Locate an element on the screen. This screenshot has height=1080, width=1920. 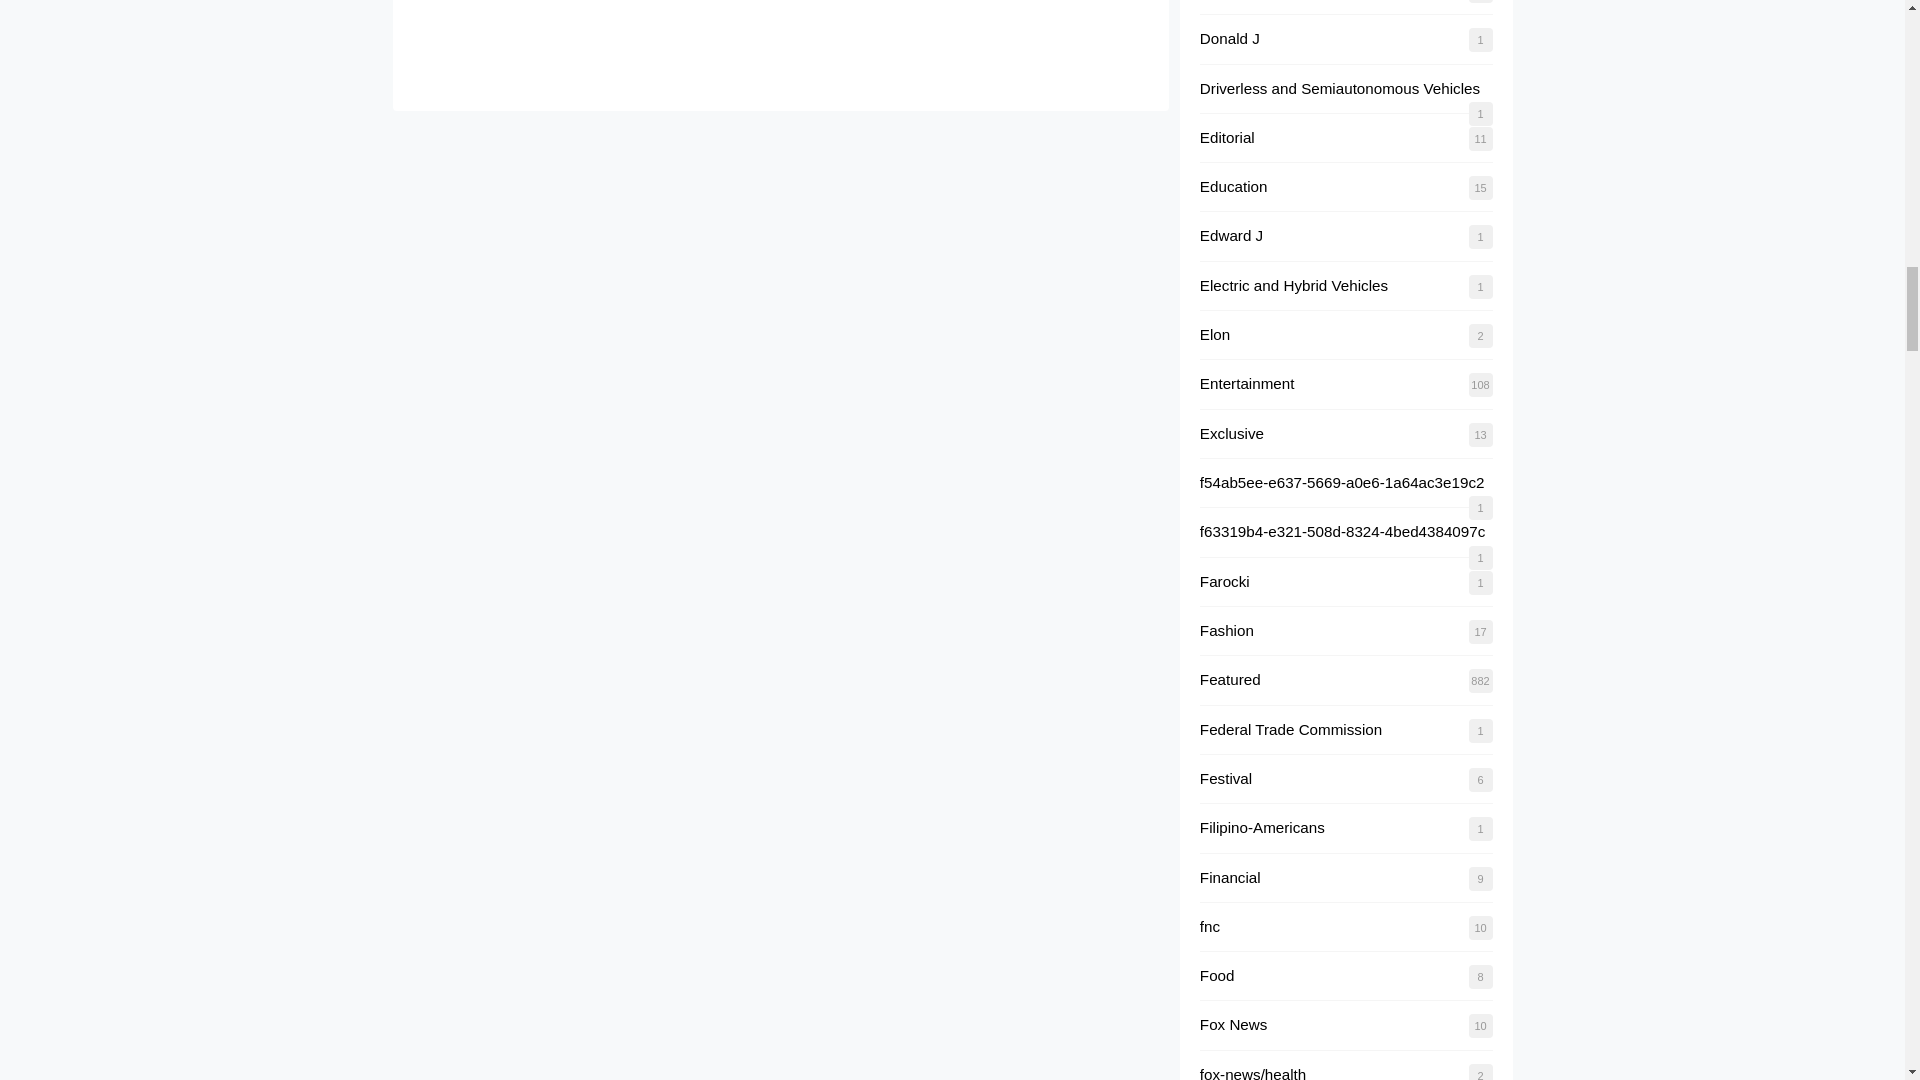
Comment Form is located at coordinates (780, 42).